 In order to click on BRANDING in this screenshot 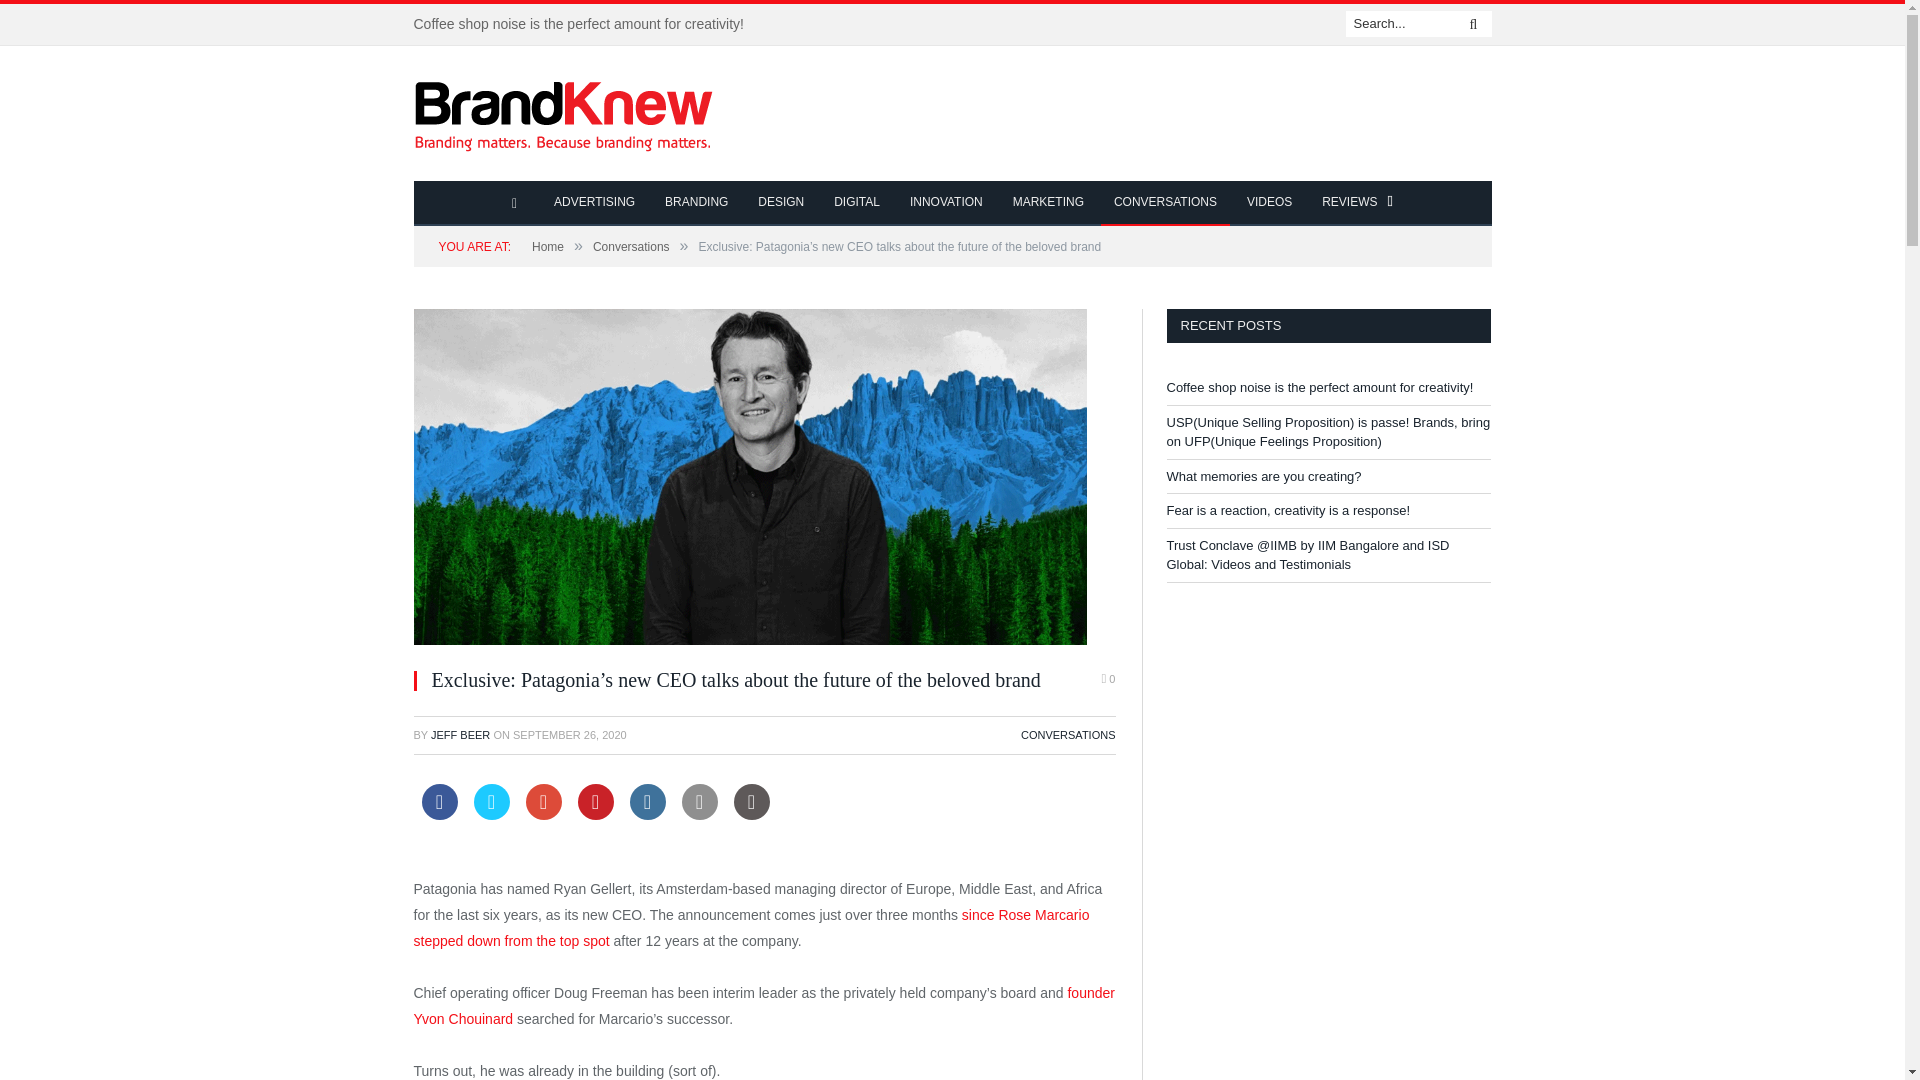, I will do `click(696, 203)`.